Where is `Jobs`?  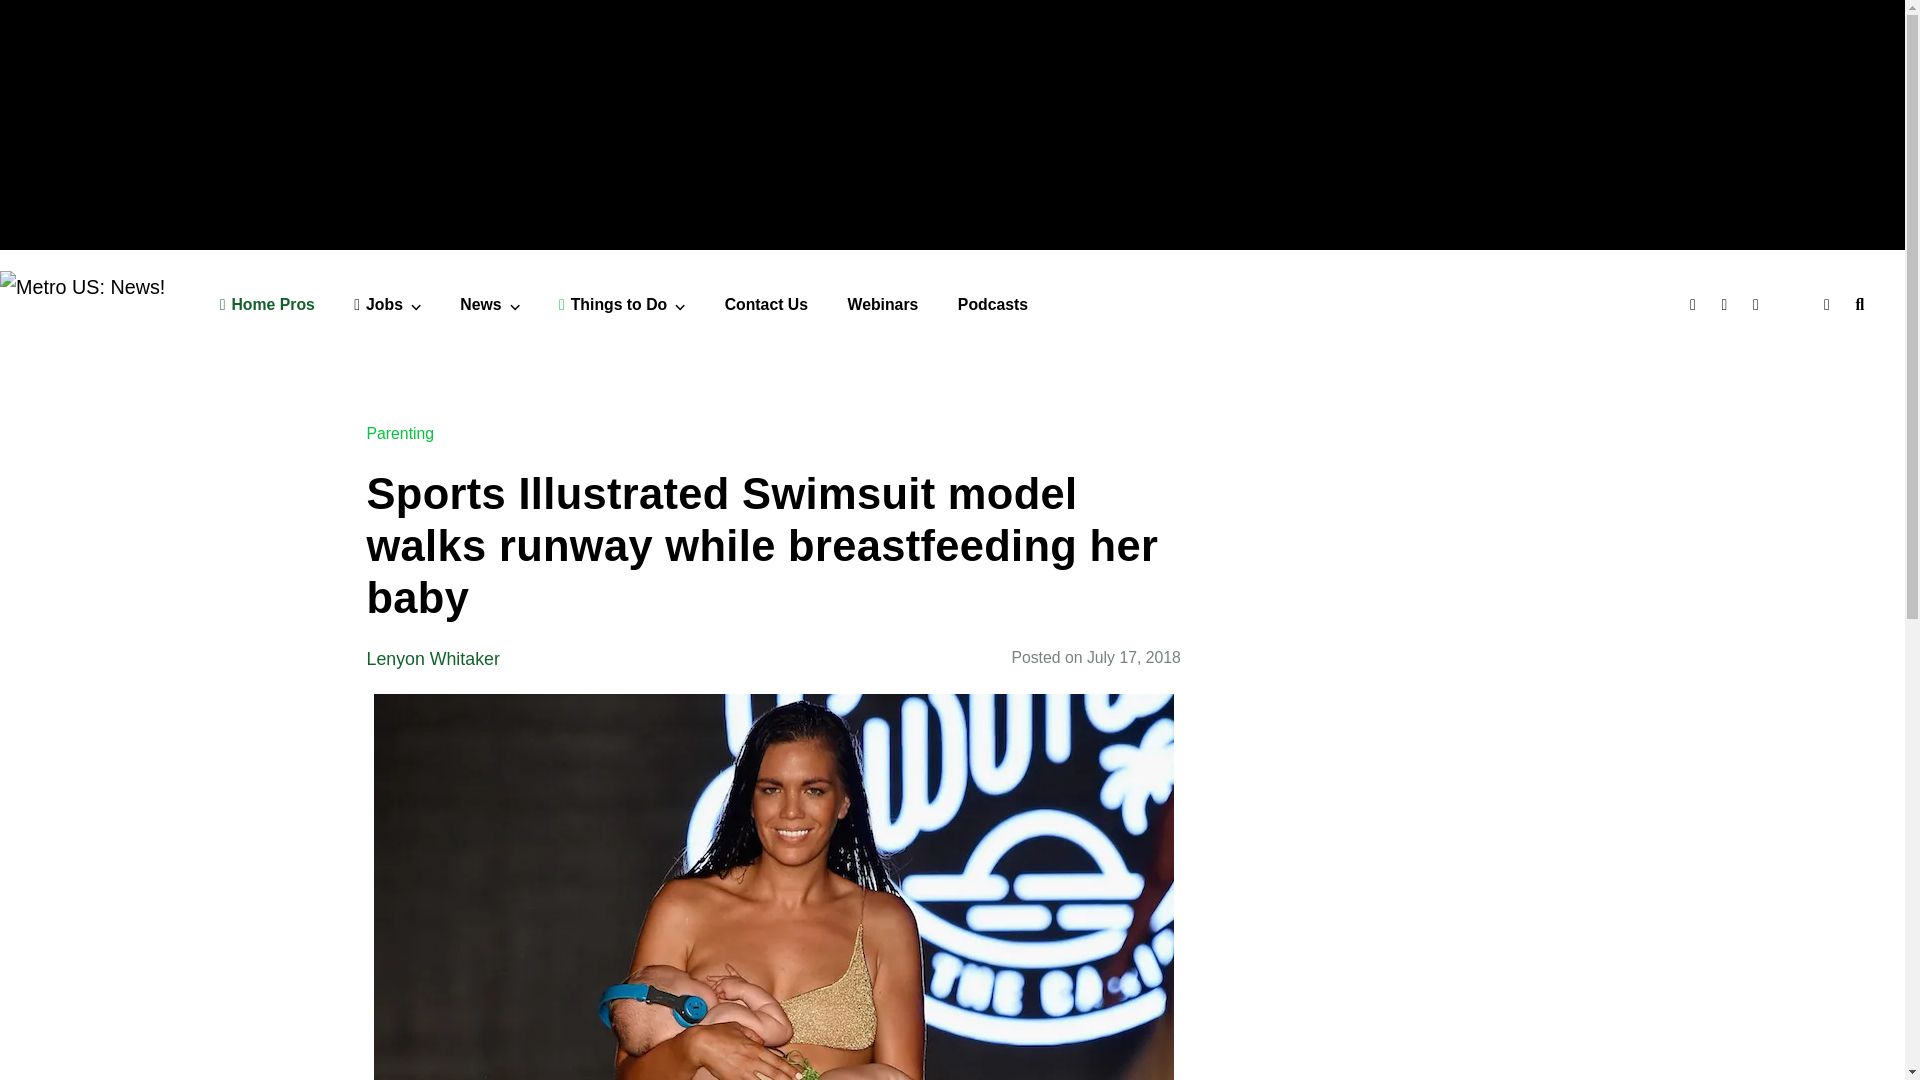
Jobs is located at coordinates (386, 304).